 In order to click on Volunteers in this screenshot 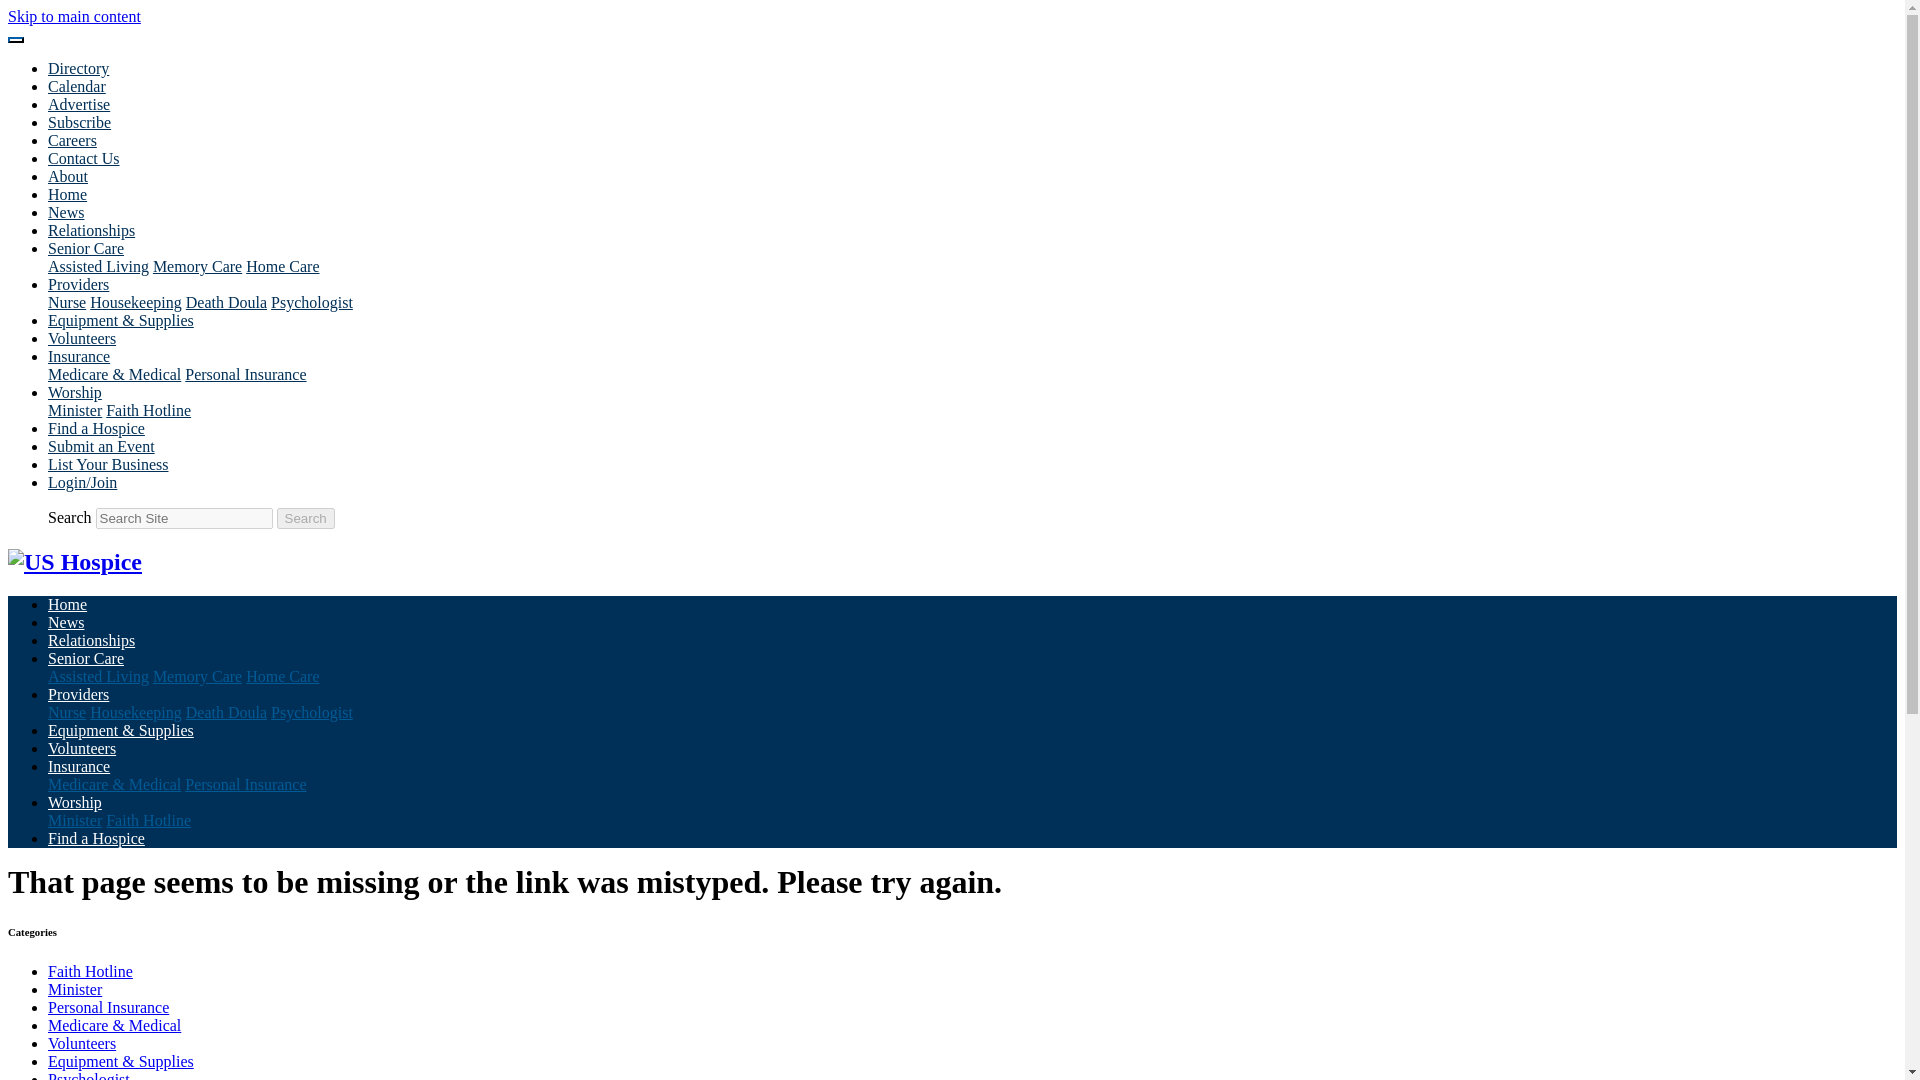, I will do `click(82, 338)`.